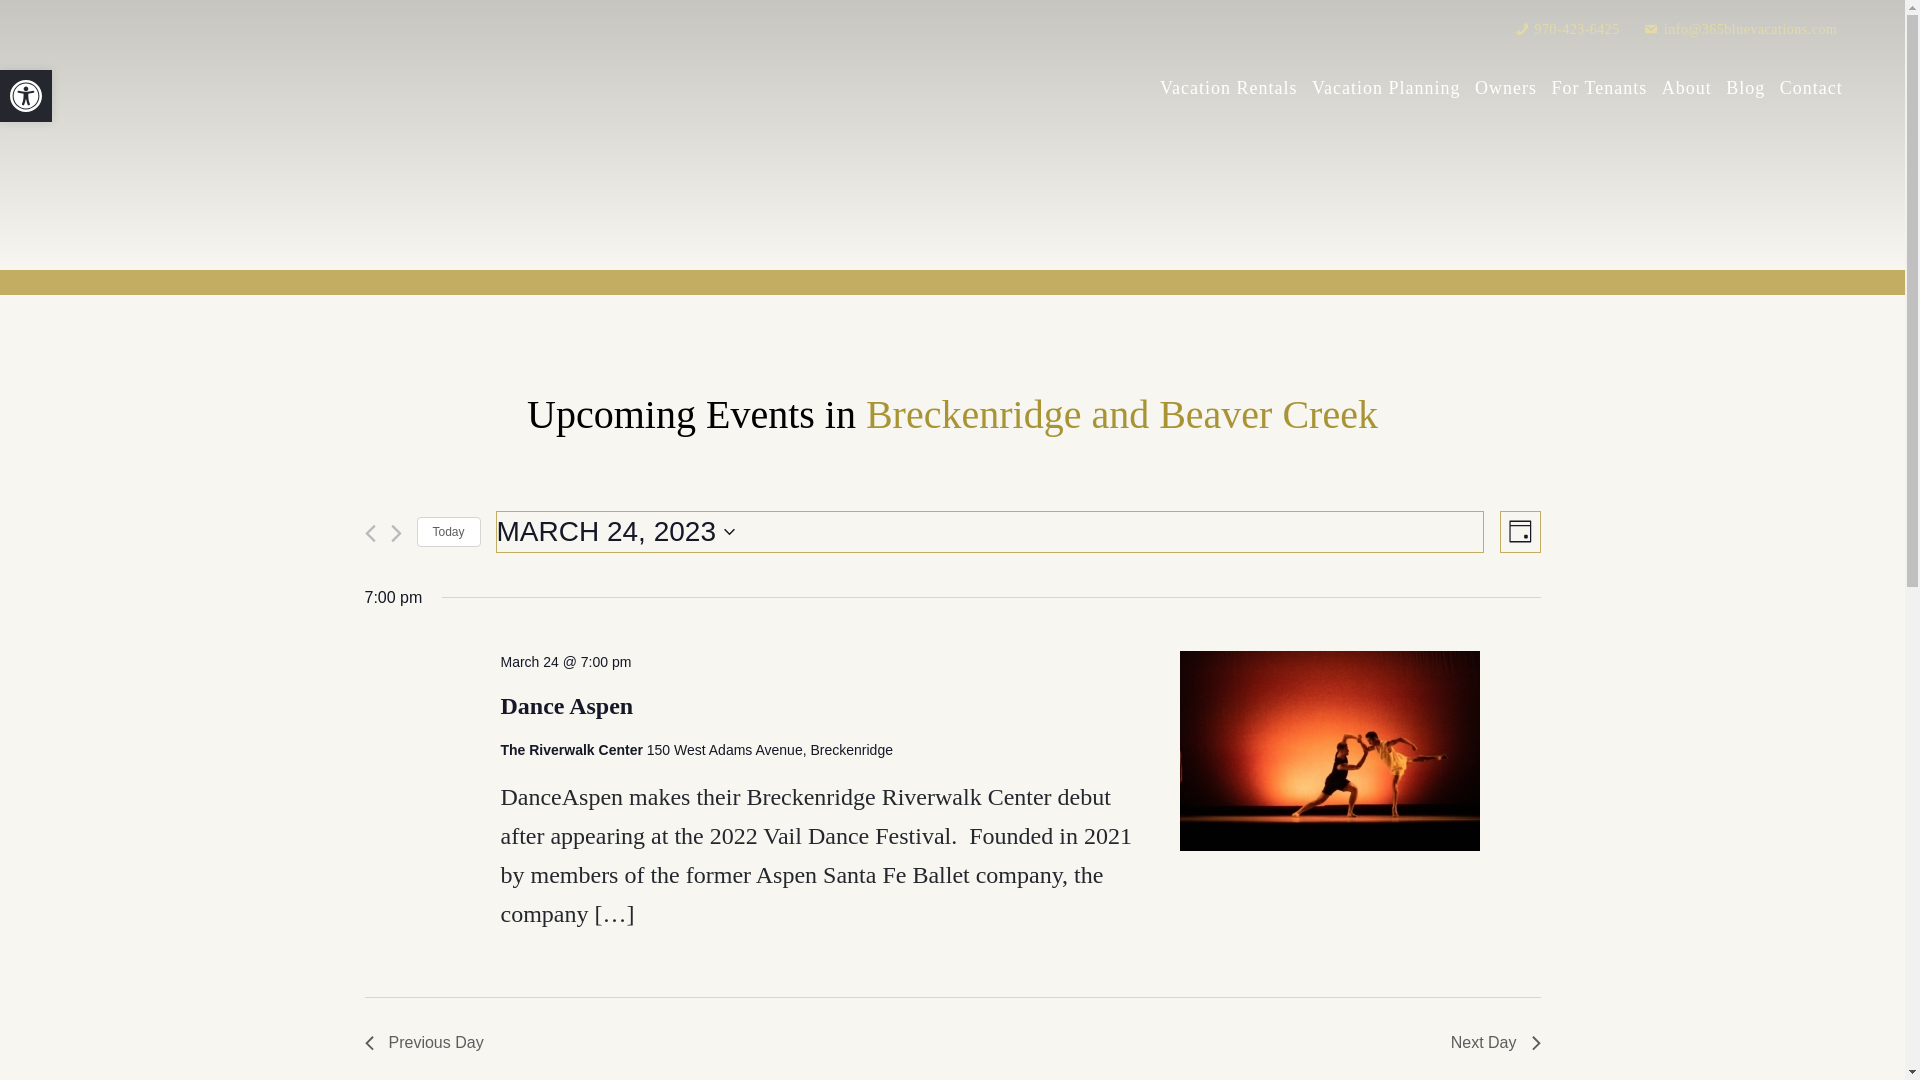 This screenshot has height=1080, width=1920. Describe the element at coordinates (1687, 89) in the screenshot. I see `About` at that location.